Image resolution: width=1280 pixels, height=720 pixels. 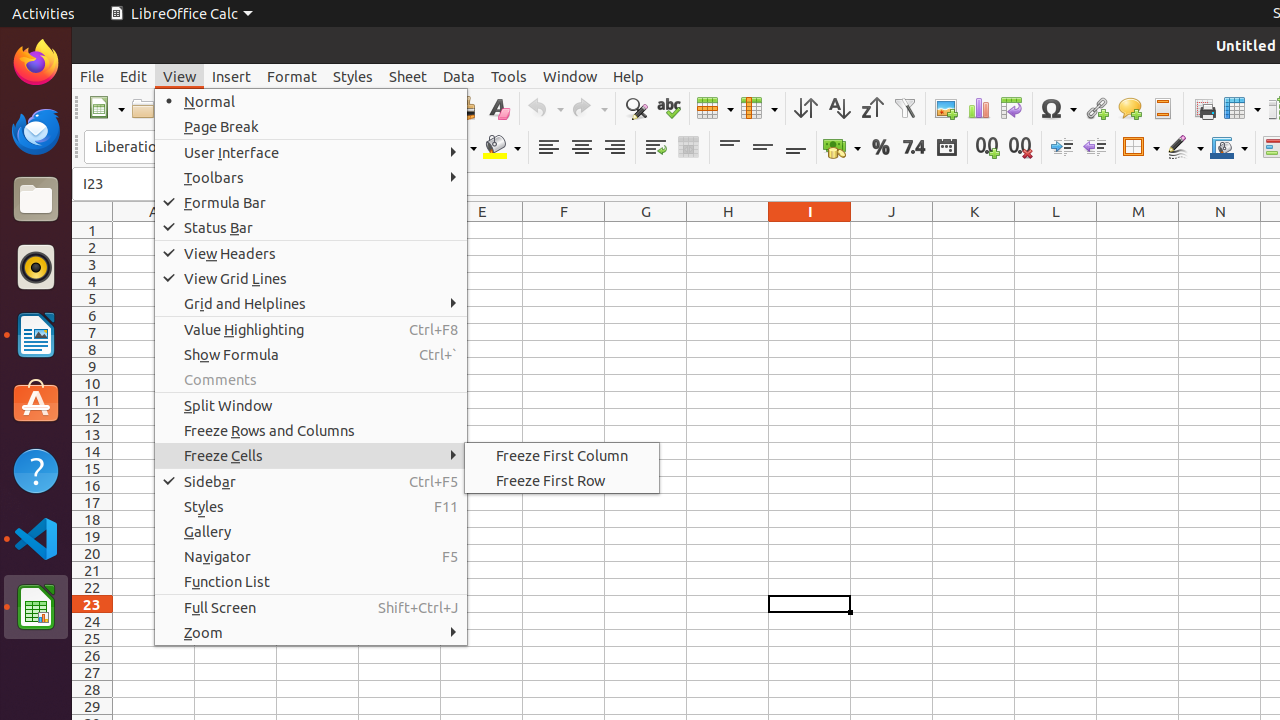 I want to click on Grid and Helplines, so click(x=311, y=304).